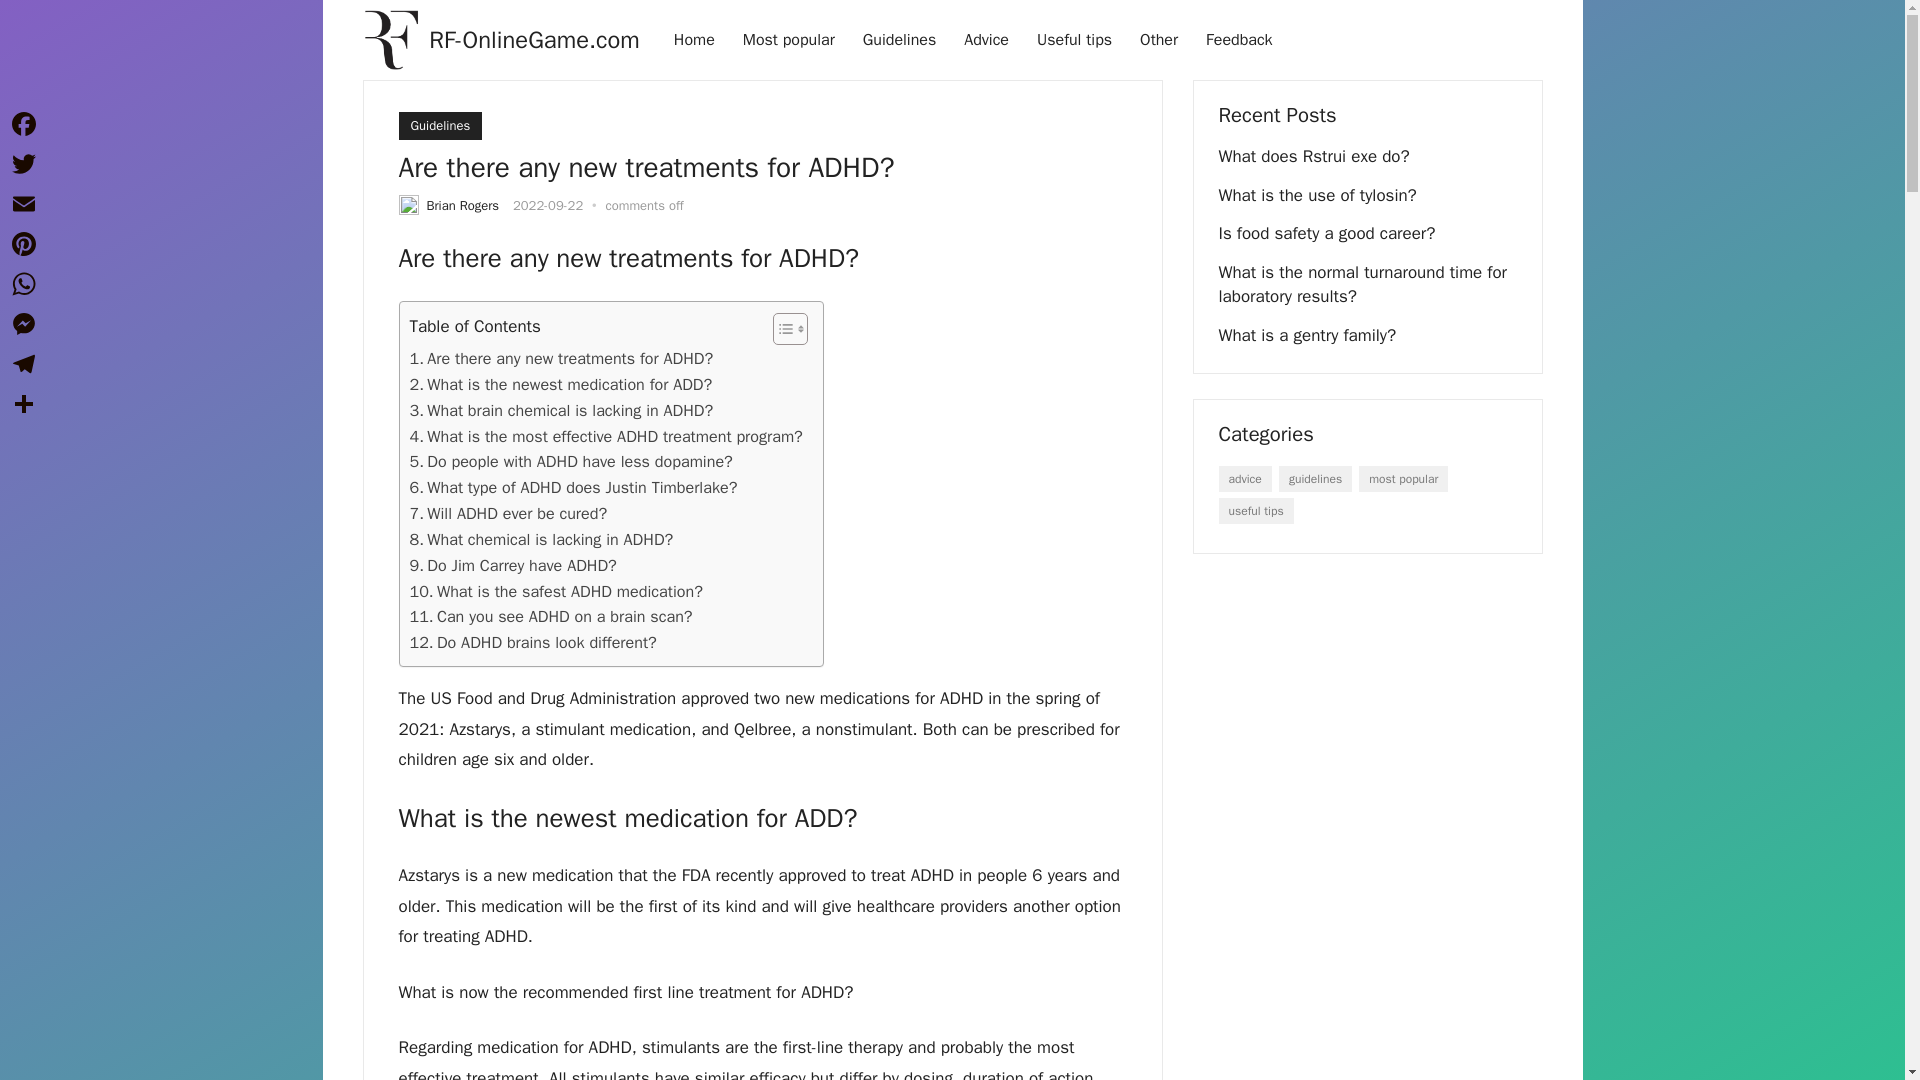 The image size is (1920, 1080). What do you see at coordinates (694, 40) in the screenshot?
I see `Home` at bounding box center [694, 40].